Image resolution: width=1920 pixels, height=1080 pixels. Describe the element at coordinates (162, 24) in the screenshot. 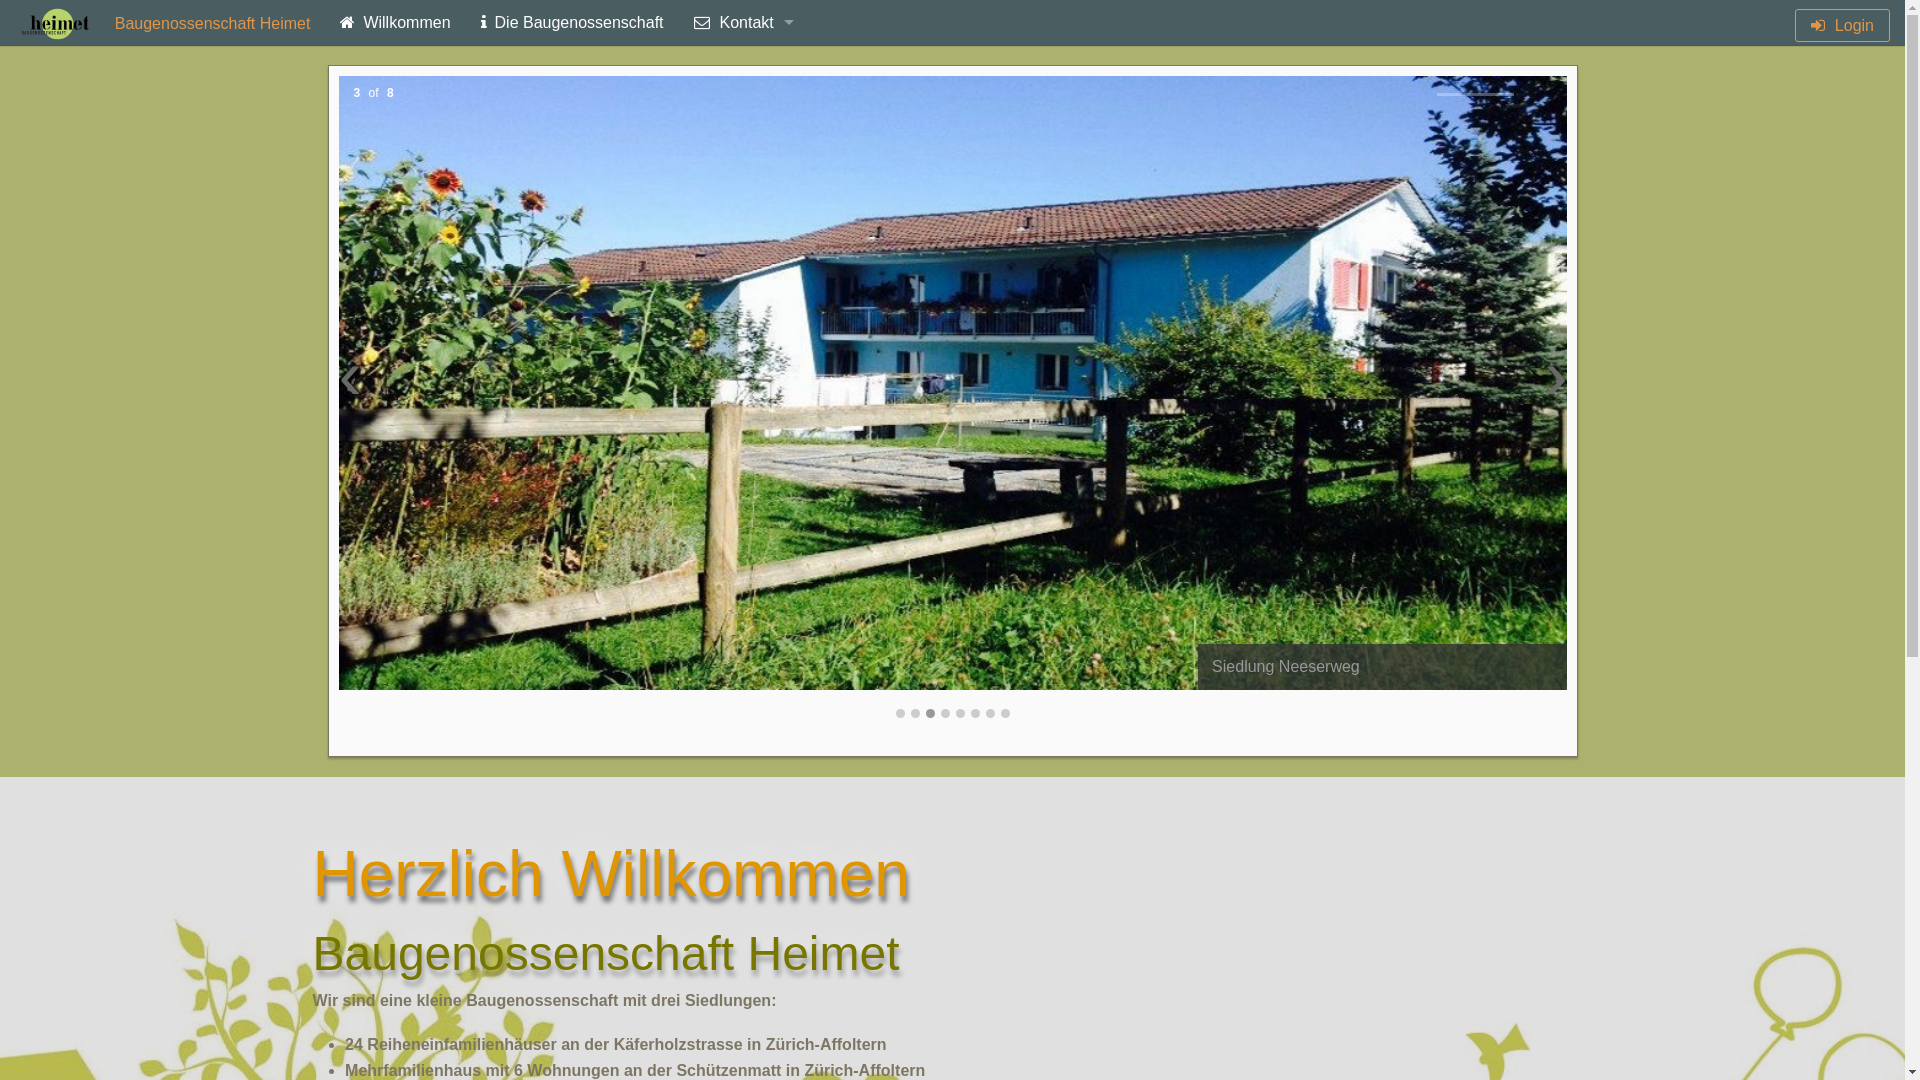

I see `Baugenossenschaft Heimet` at that location.